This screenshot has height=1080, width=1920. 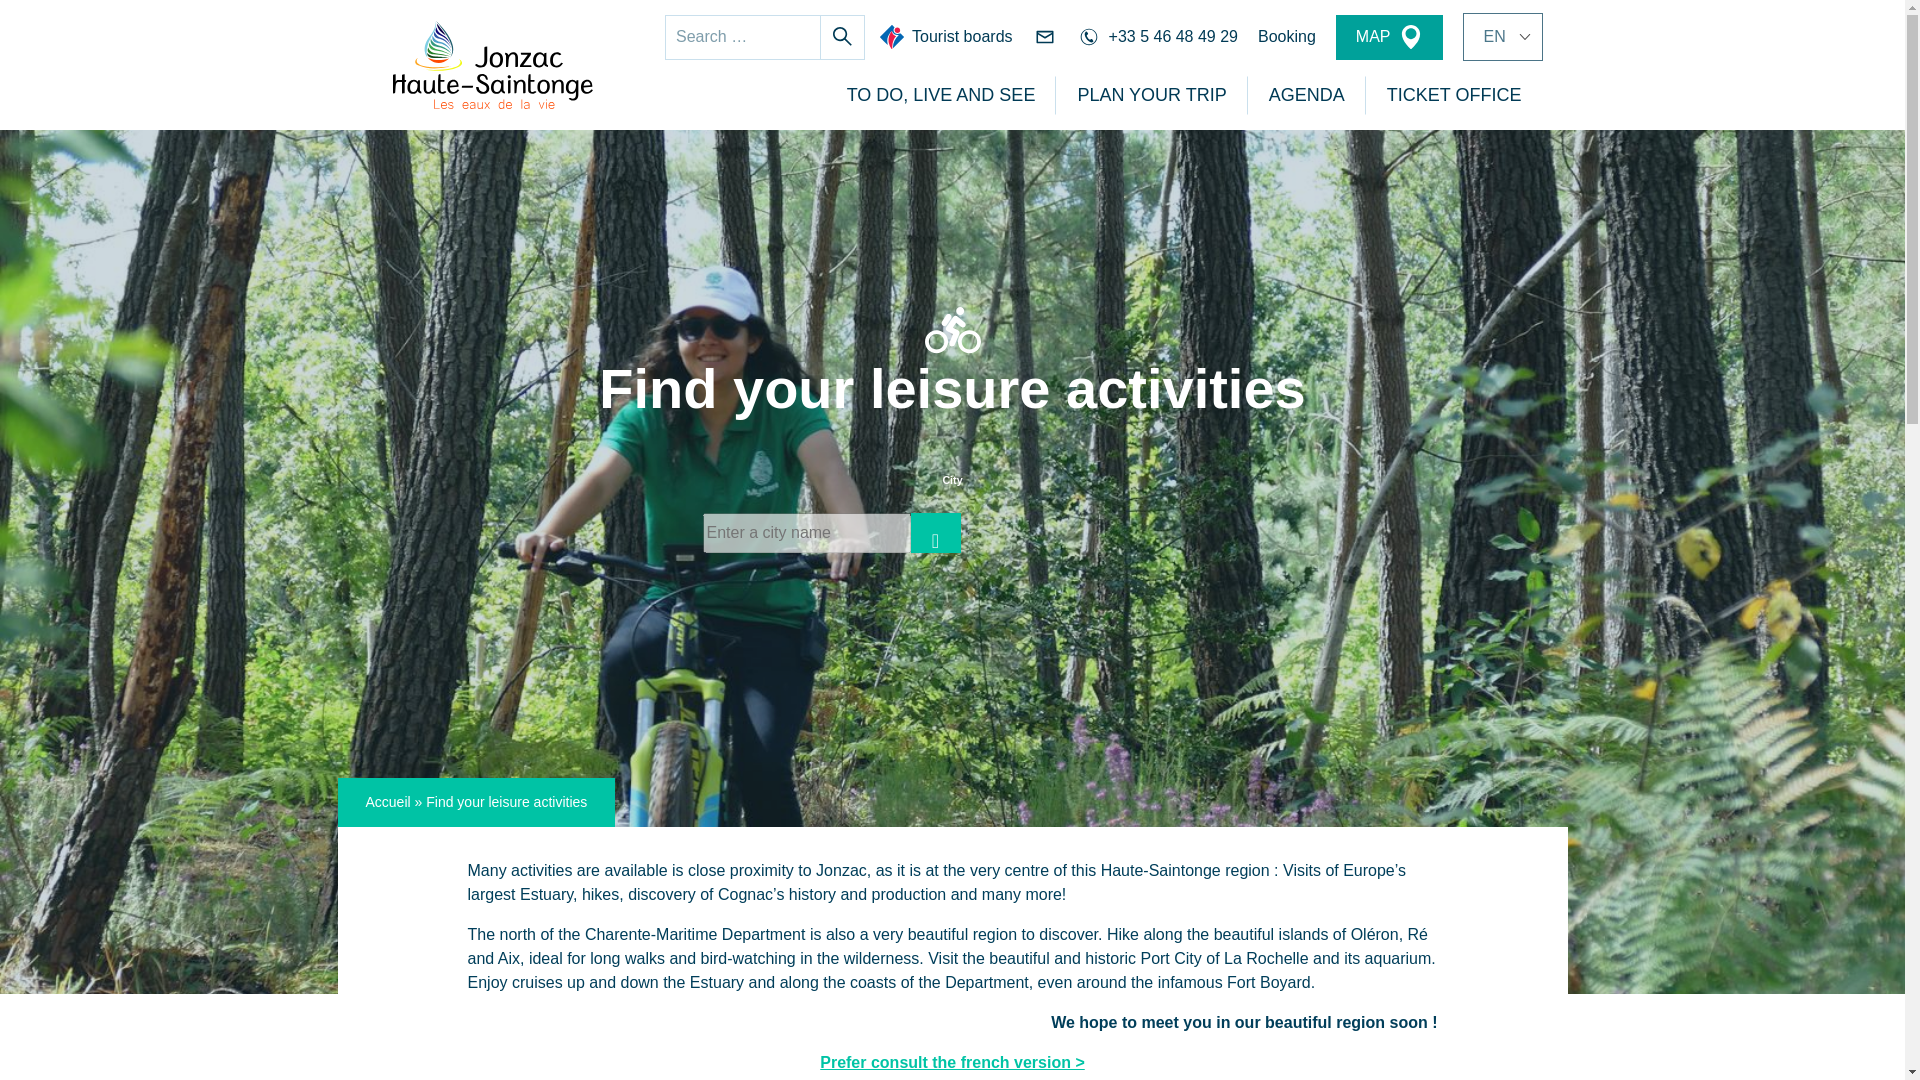 What do you see at coordinates (1286, 36) in the screenshot?
I see `Booking` at bounding box center [1286, 36].